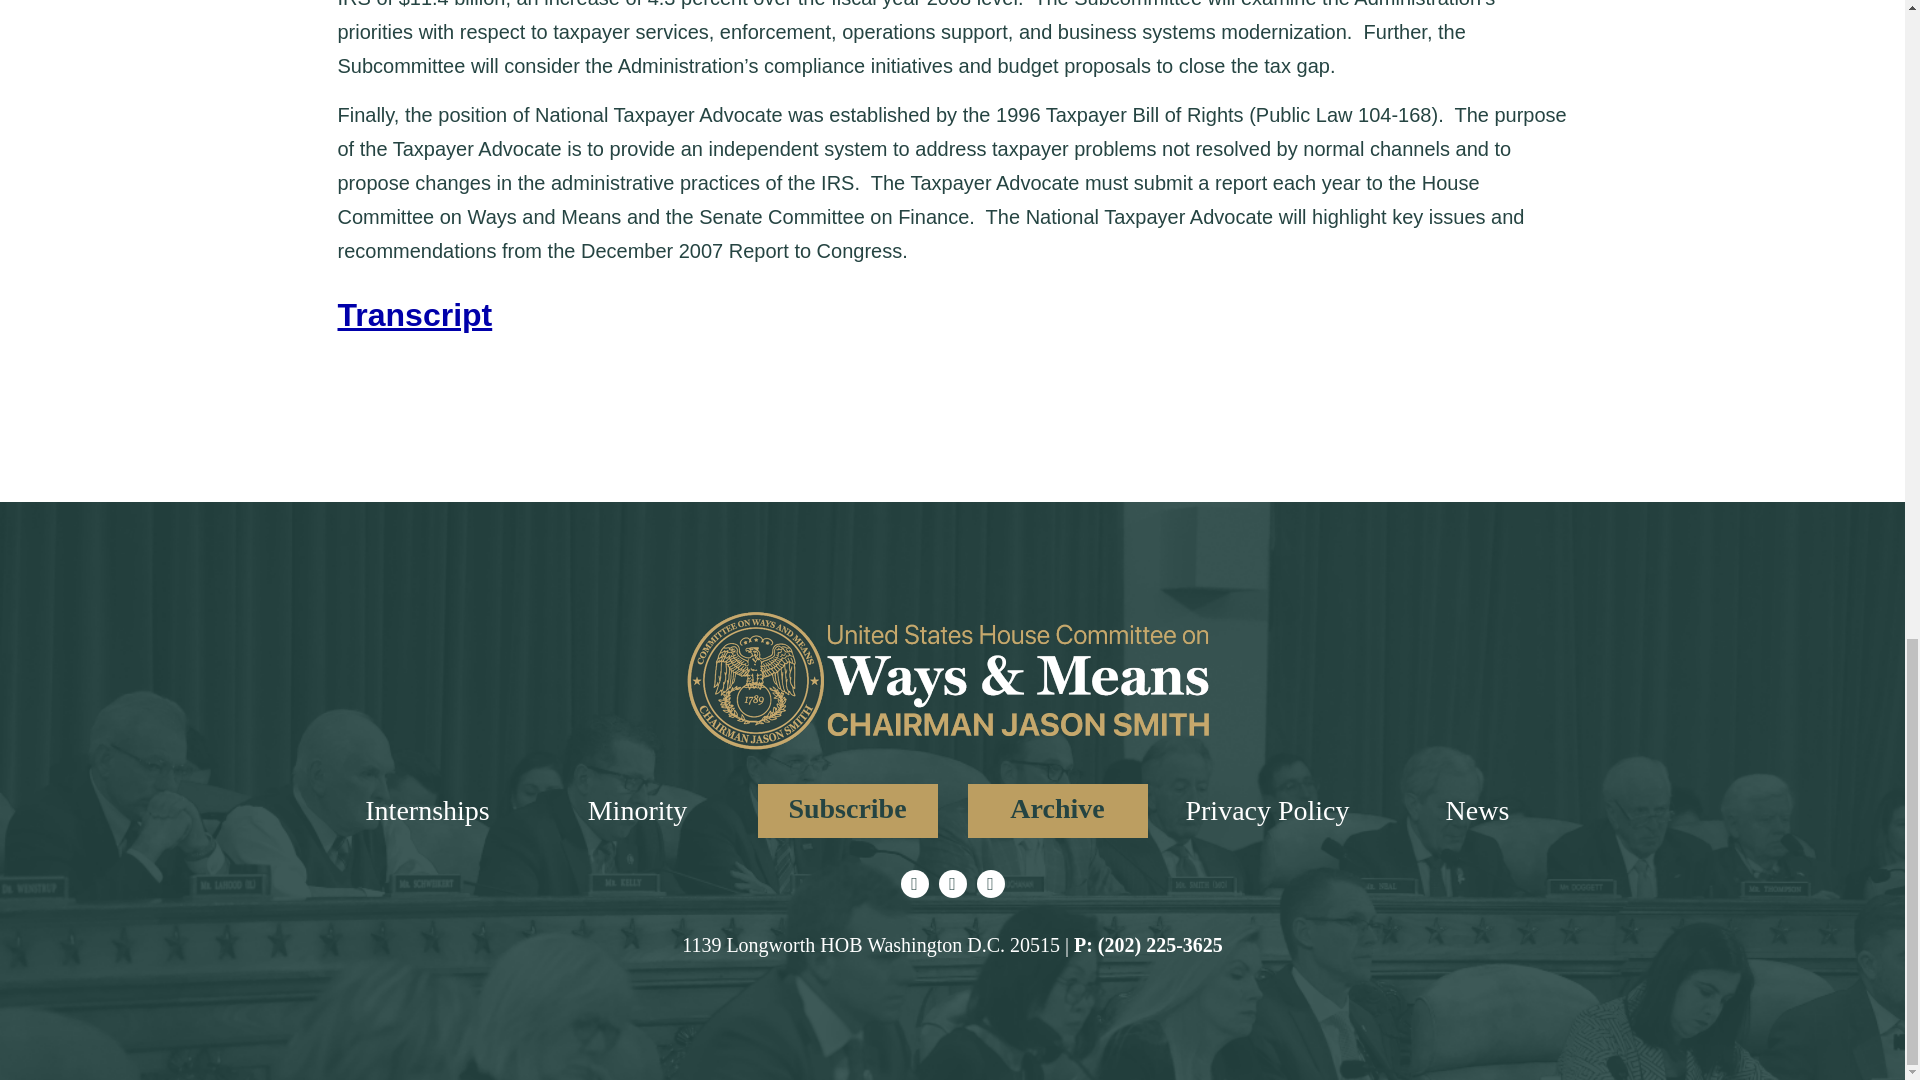  What do you see at coordinates (952, 884) in the screenshot?
I see `Instagram` at bounding box center [952, 884].